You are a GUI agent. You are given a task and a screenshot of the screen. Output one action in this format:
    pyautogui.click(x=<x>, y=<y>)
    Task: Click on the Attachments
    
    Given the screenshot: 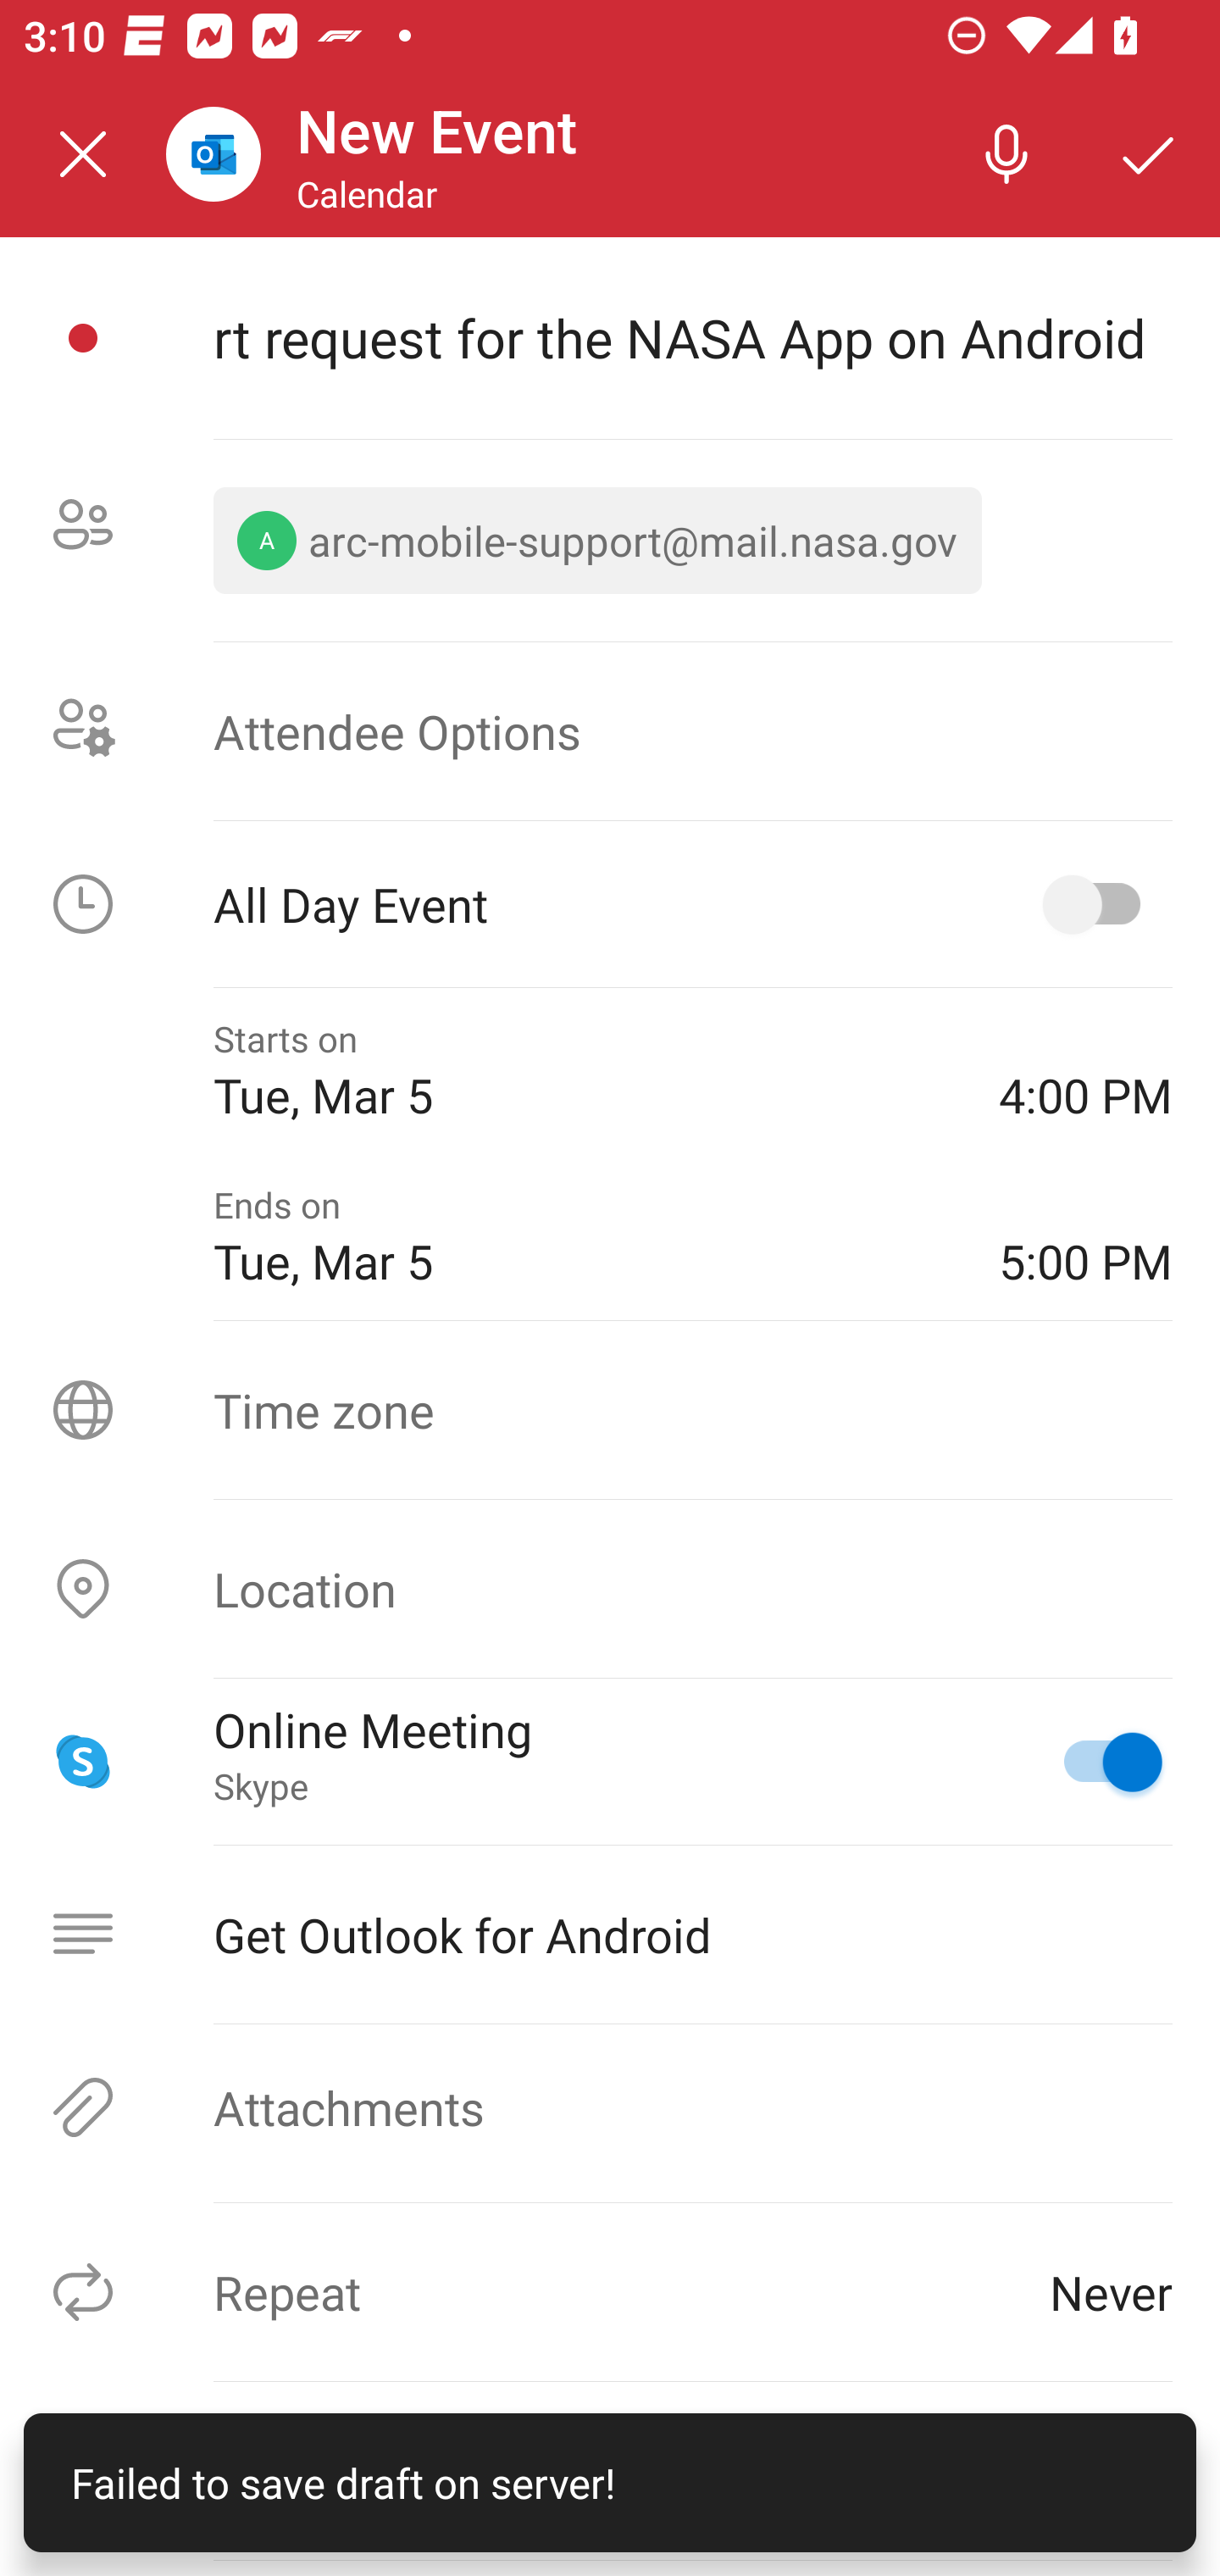 What is the action you would take?
    pyautogui.click(x=610, y=2107)
    